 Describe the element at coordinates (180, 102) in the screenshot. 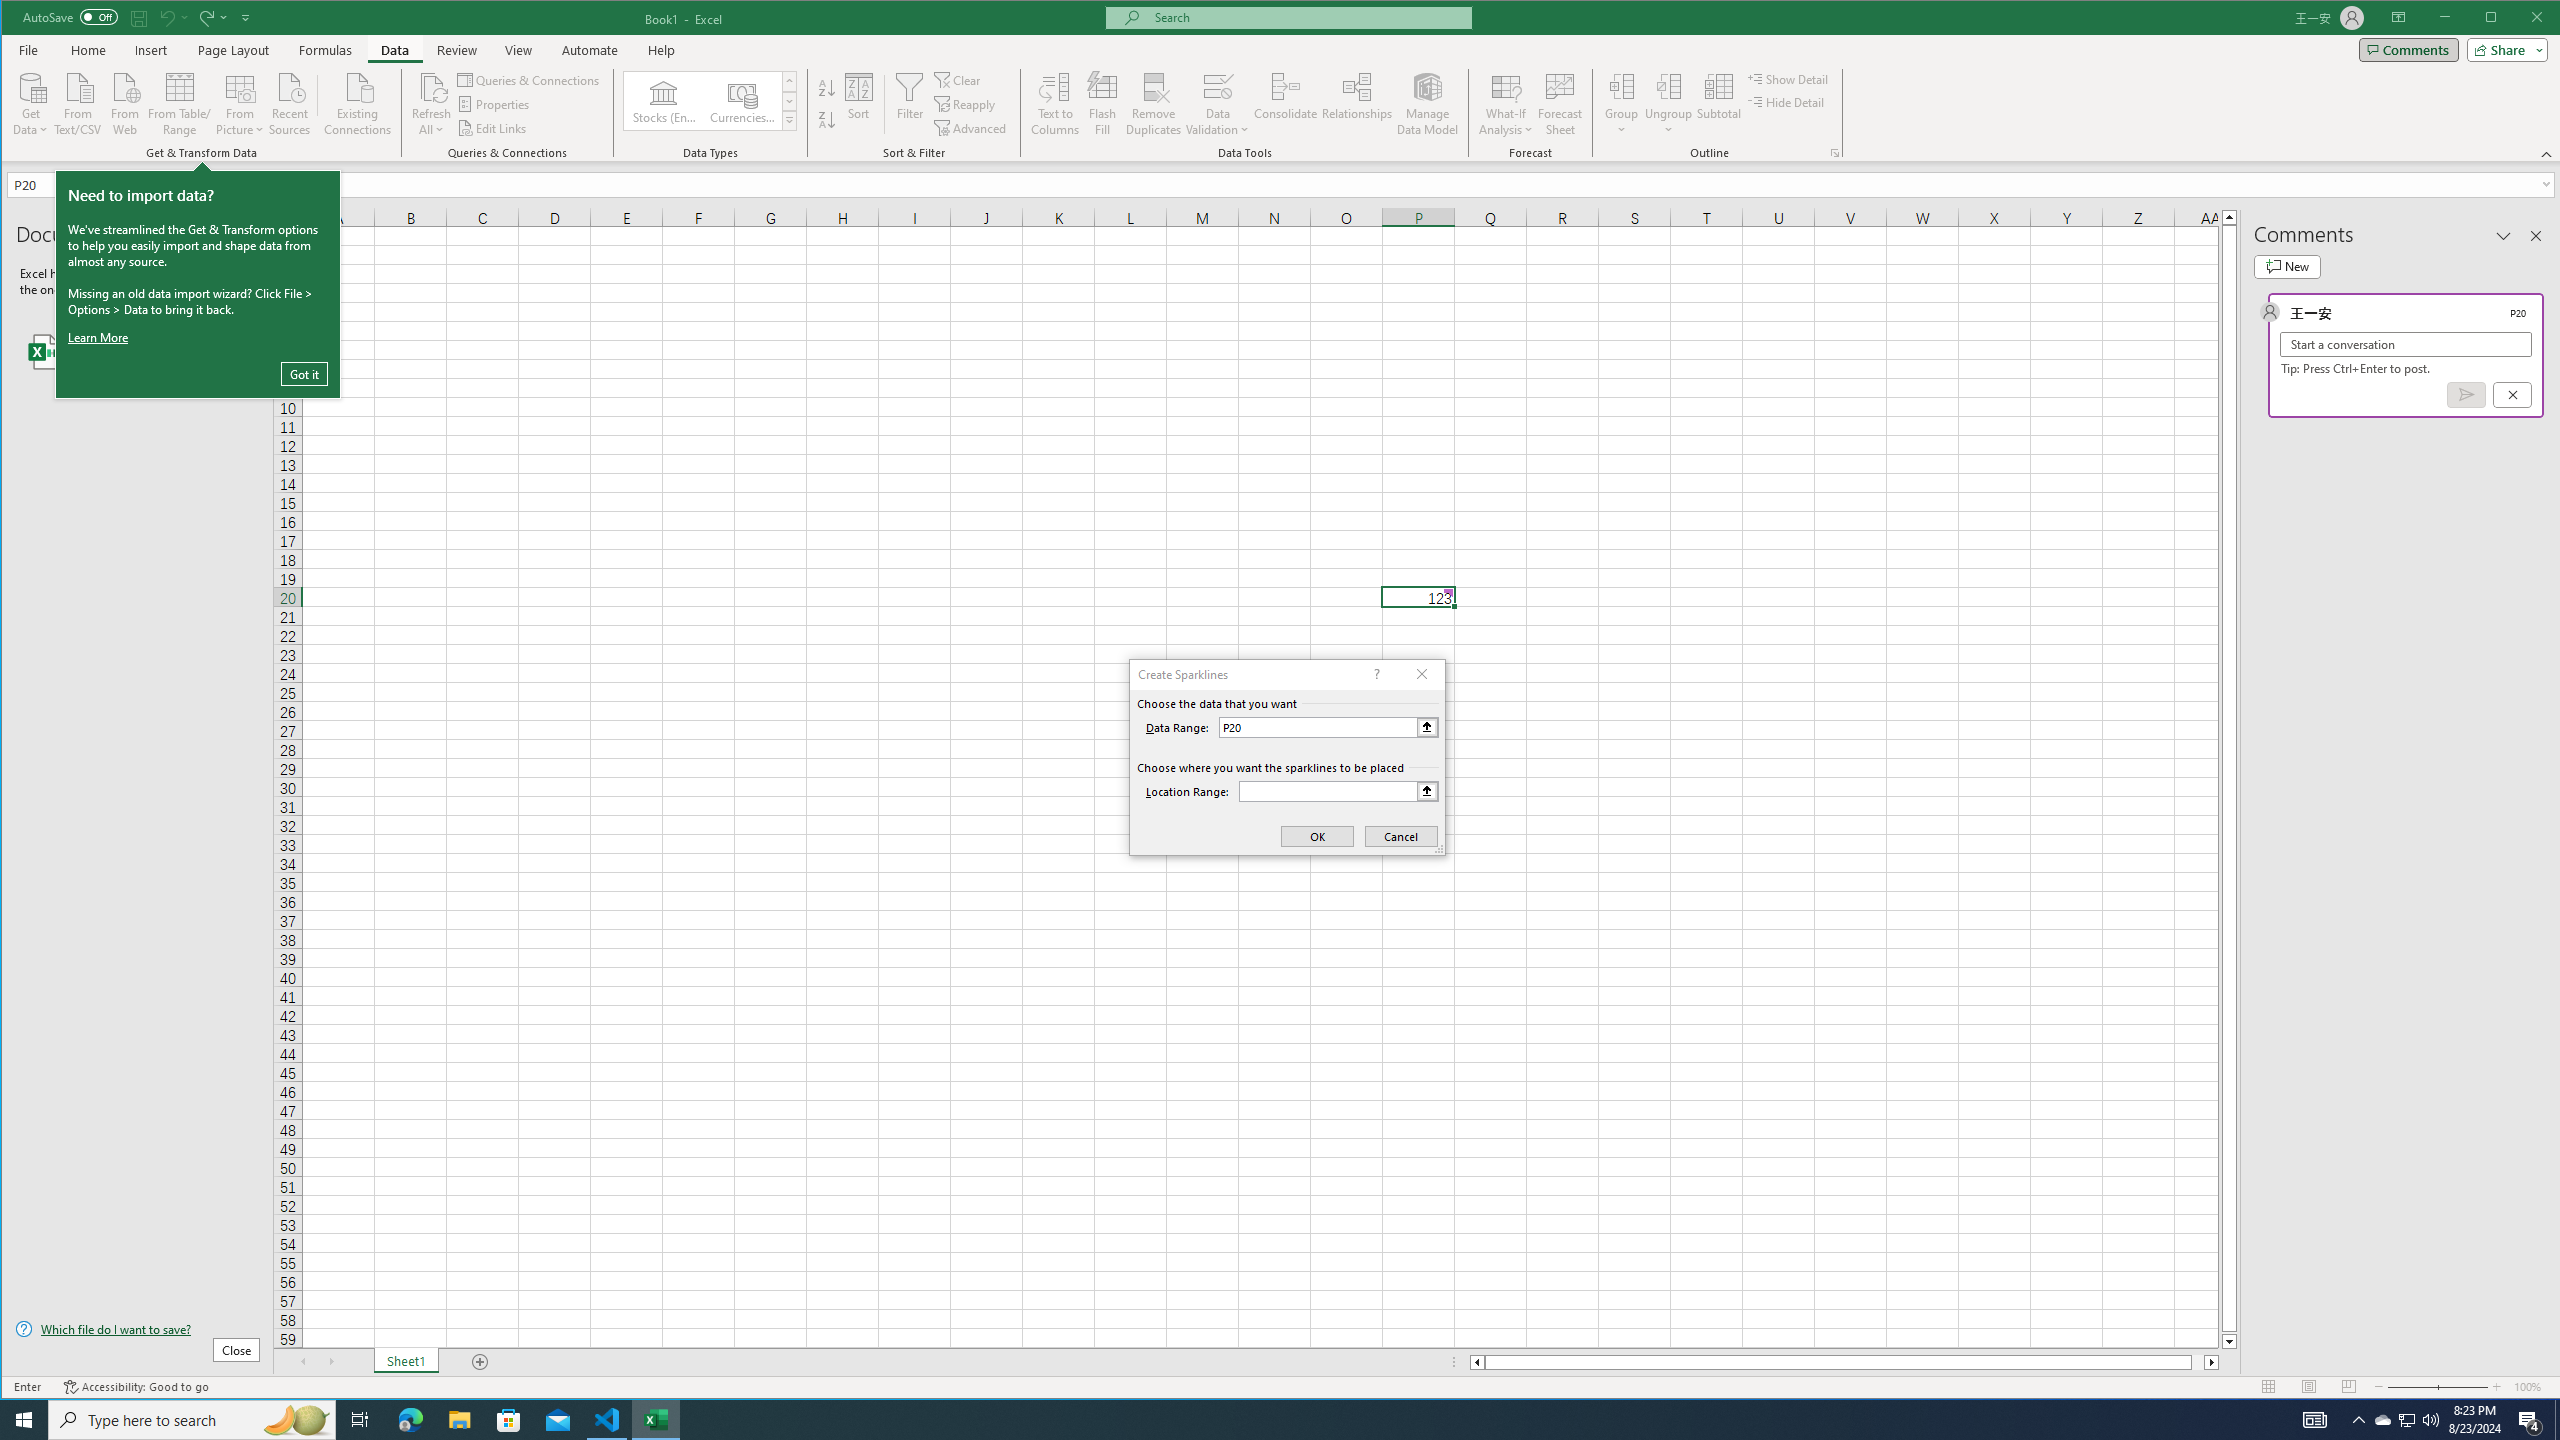

I see `From Table/Range` at that location.